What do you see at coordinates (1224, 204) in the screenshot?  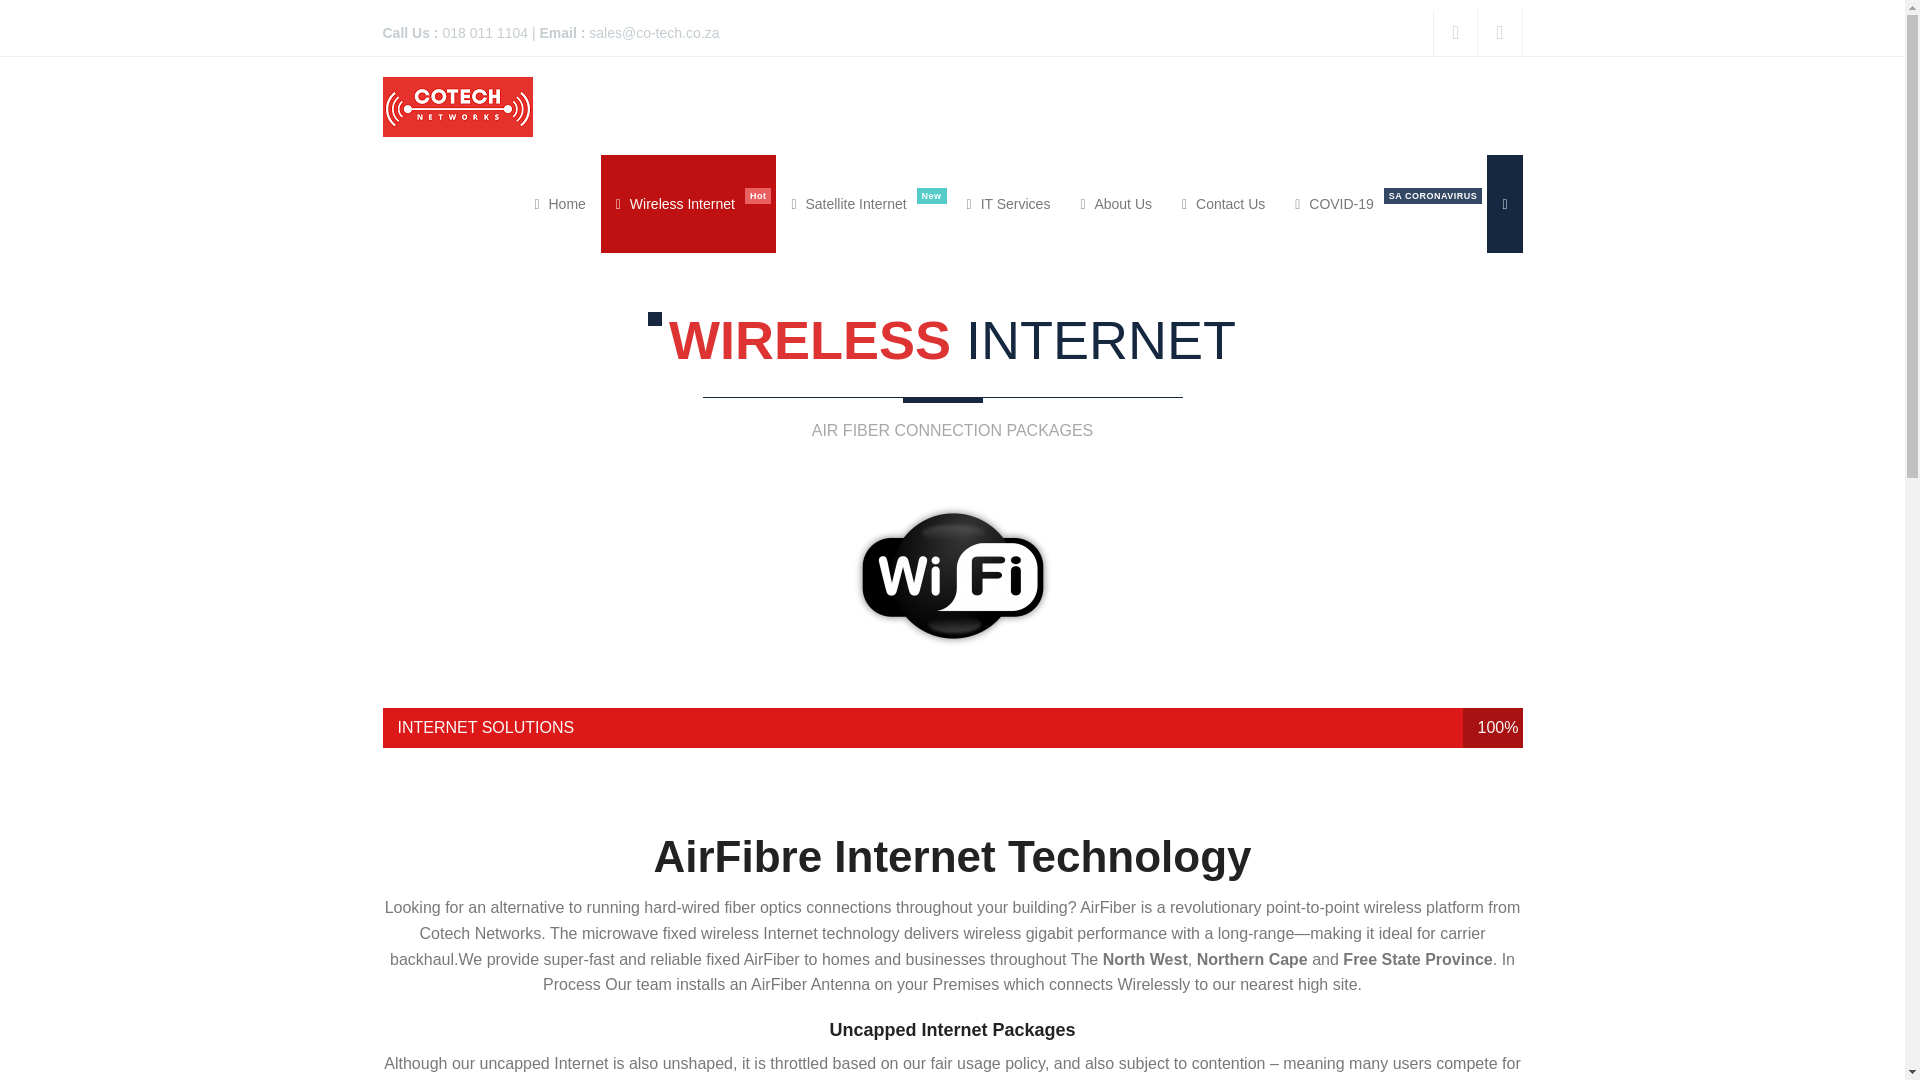 I see `Contact Us` at bounding box center [1224, 204].